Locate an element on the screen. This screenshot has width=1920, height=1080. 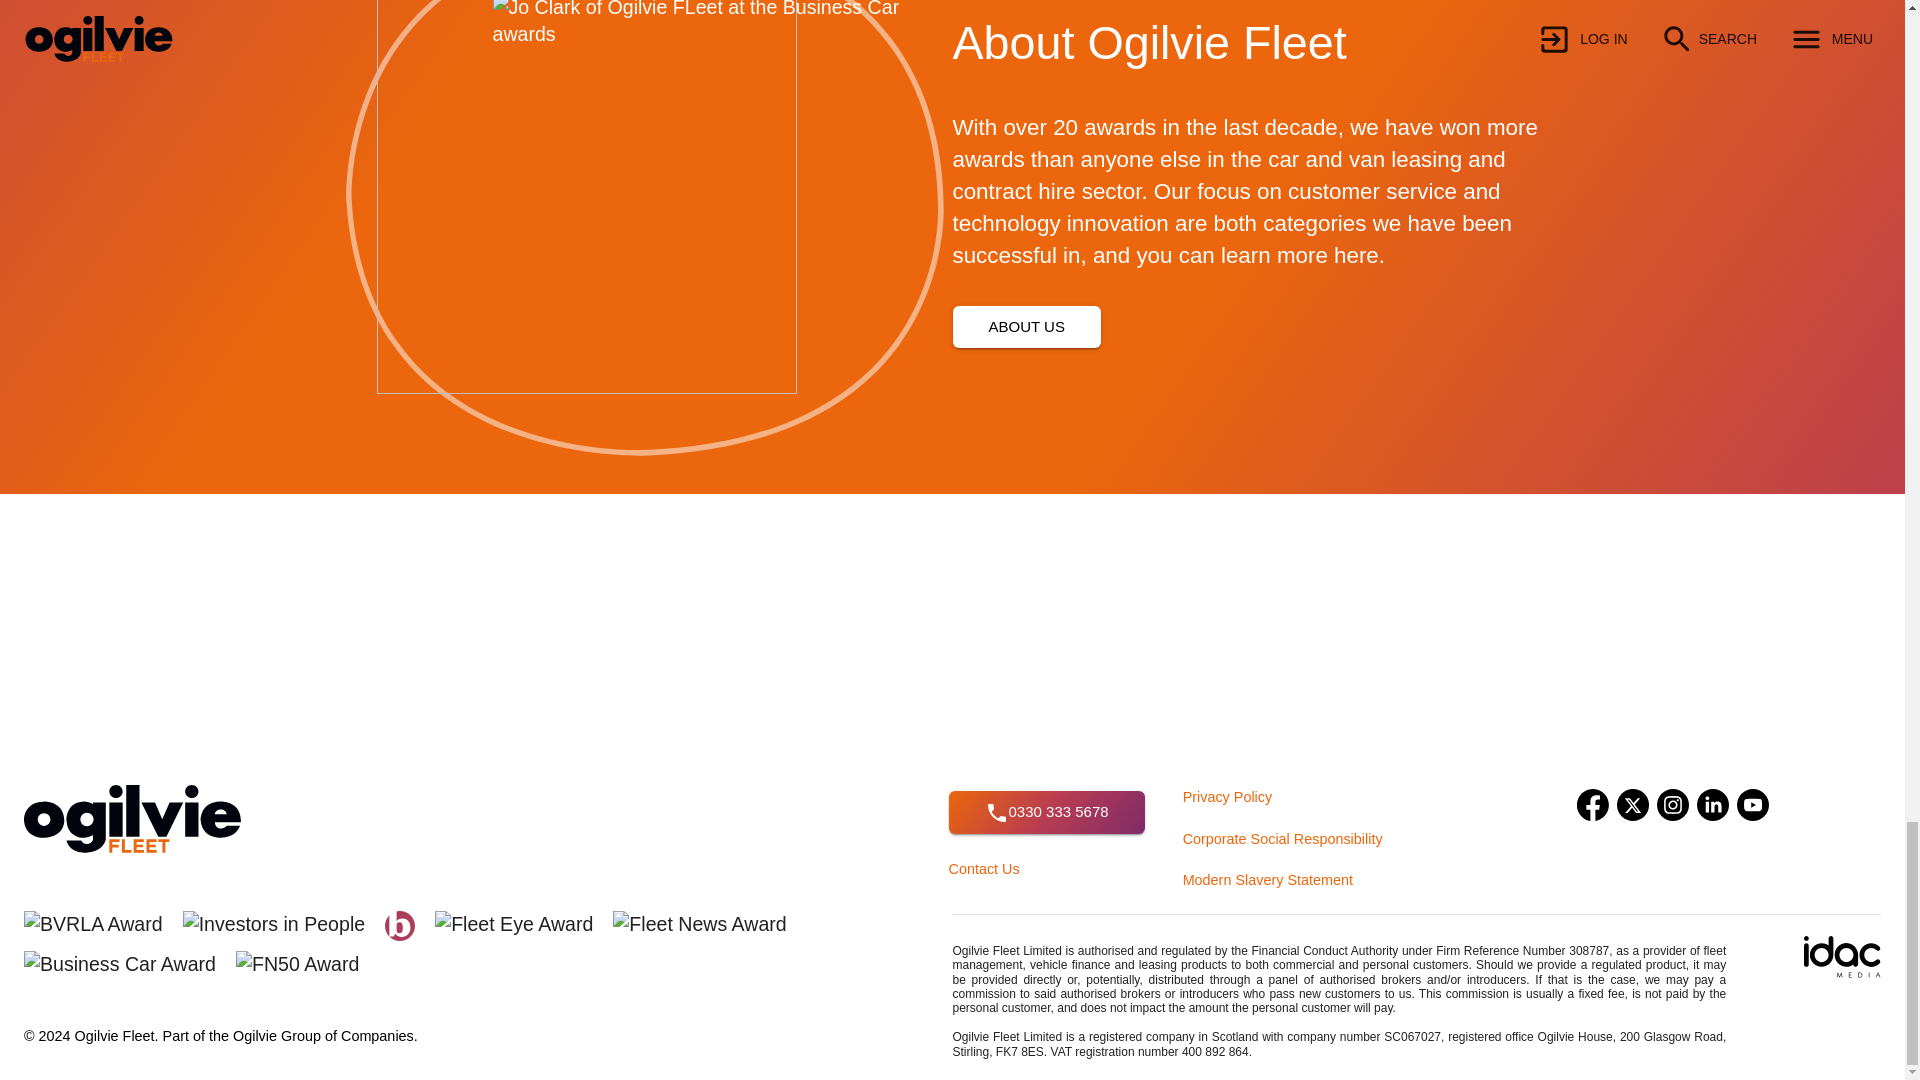
Investors in People is located at coordinates (284, 920).